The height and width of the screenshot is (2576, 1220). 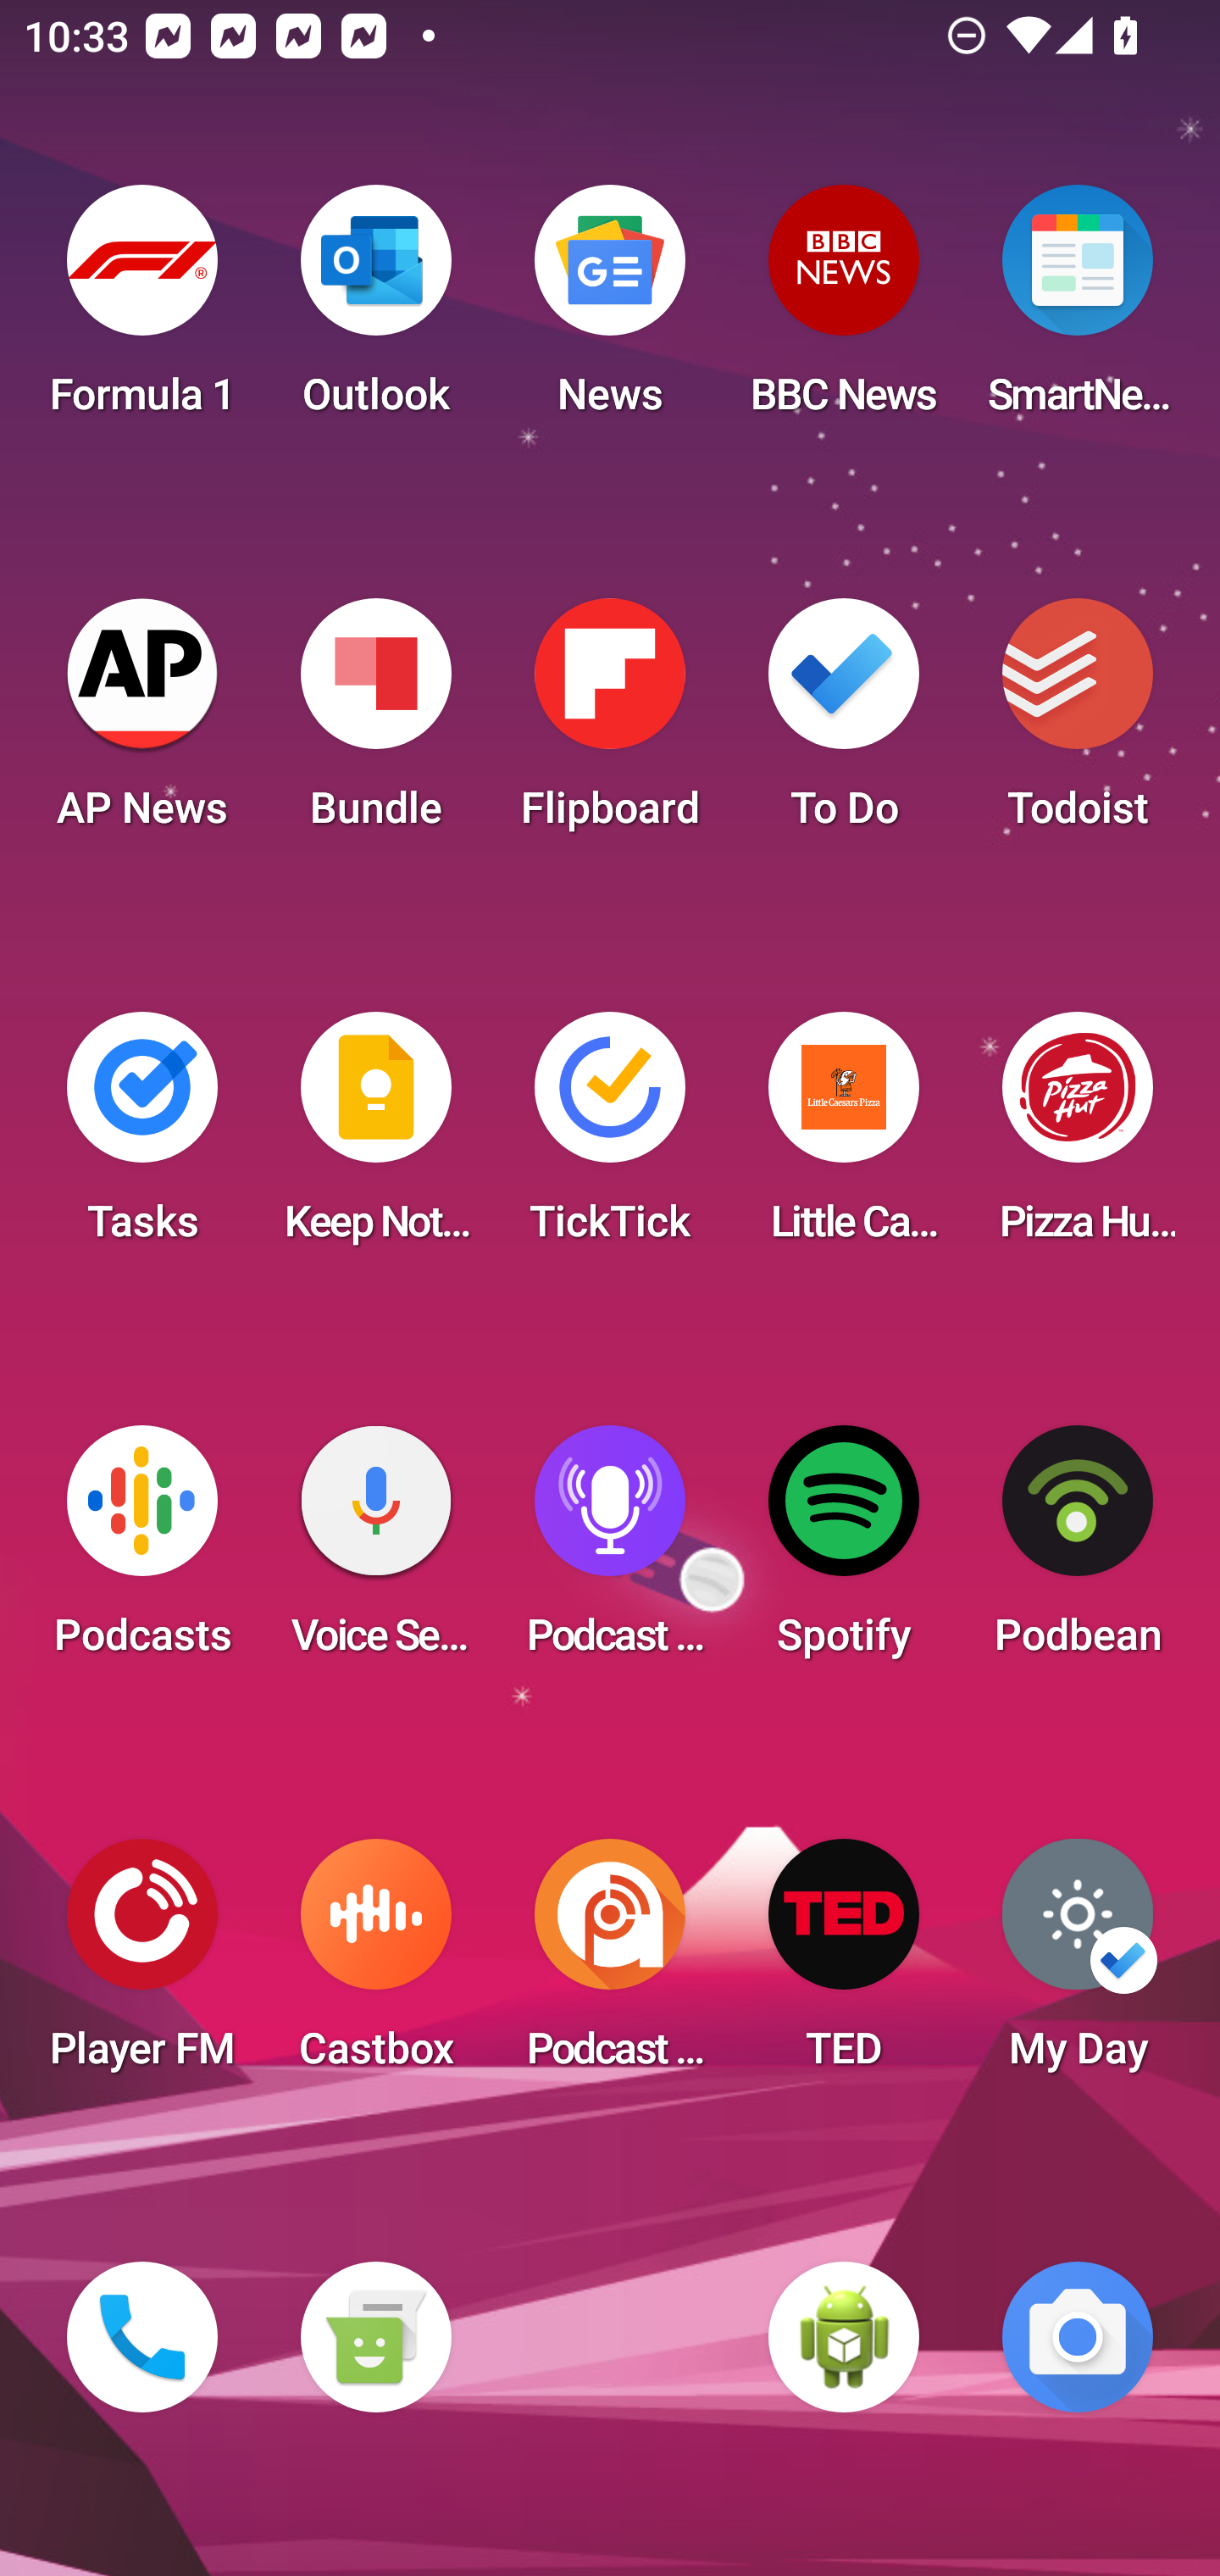 I want to click on News, so click(x=610, y=310).